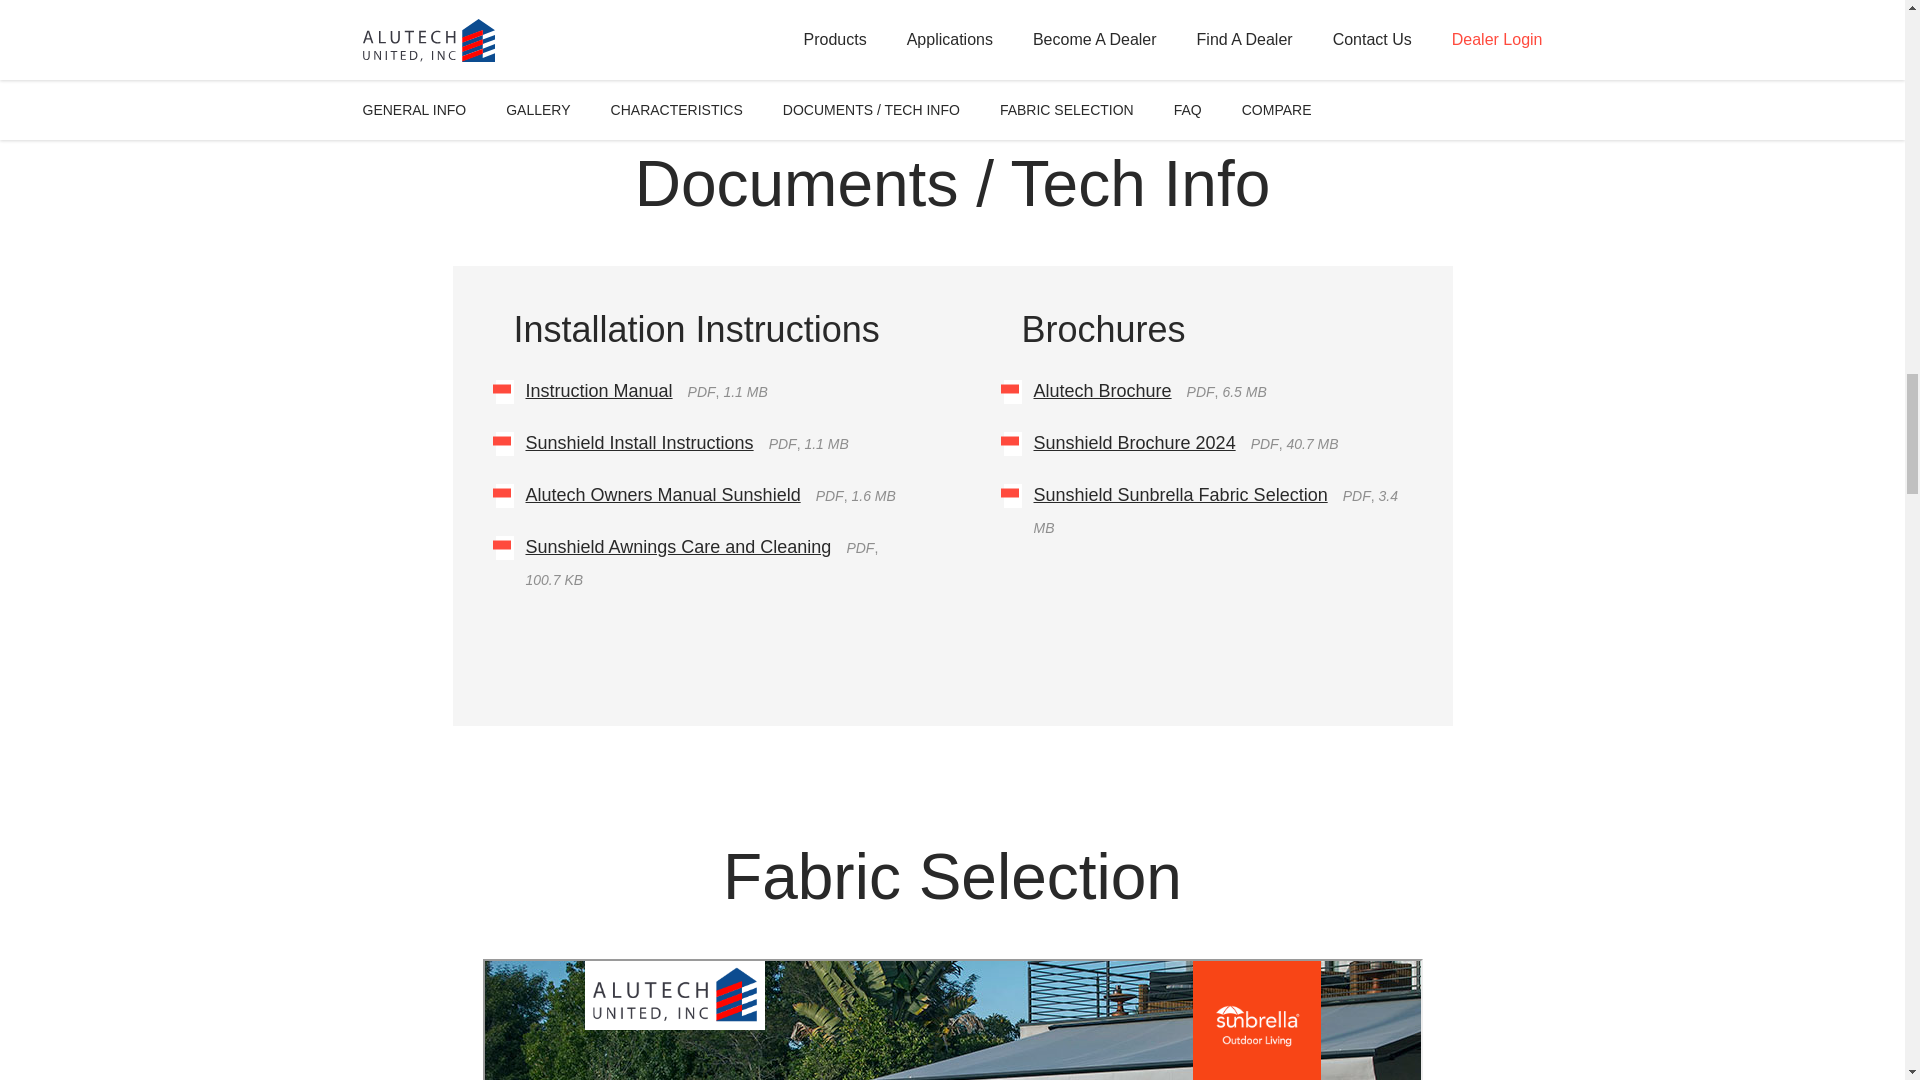 This screenshot has width=1920, height=1080. What do you see at coordinates (640, 442) in the screenshot?
I see `Sunshield Install Instructions` at bounding box center [640, 442].